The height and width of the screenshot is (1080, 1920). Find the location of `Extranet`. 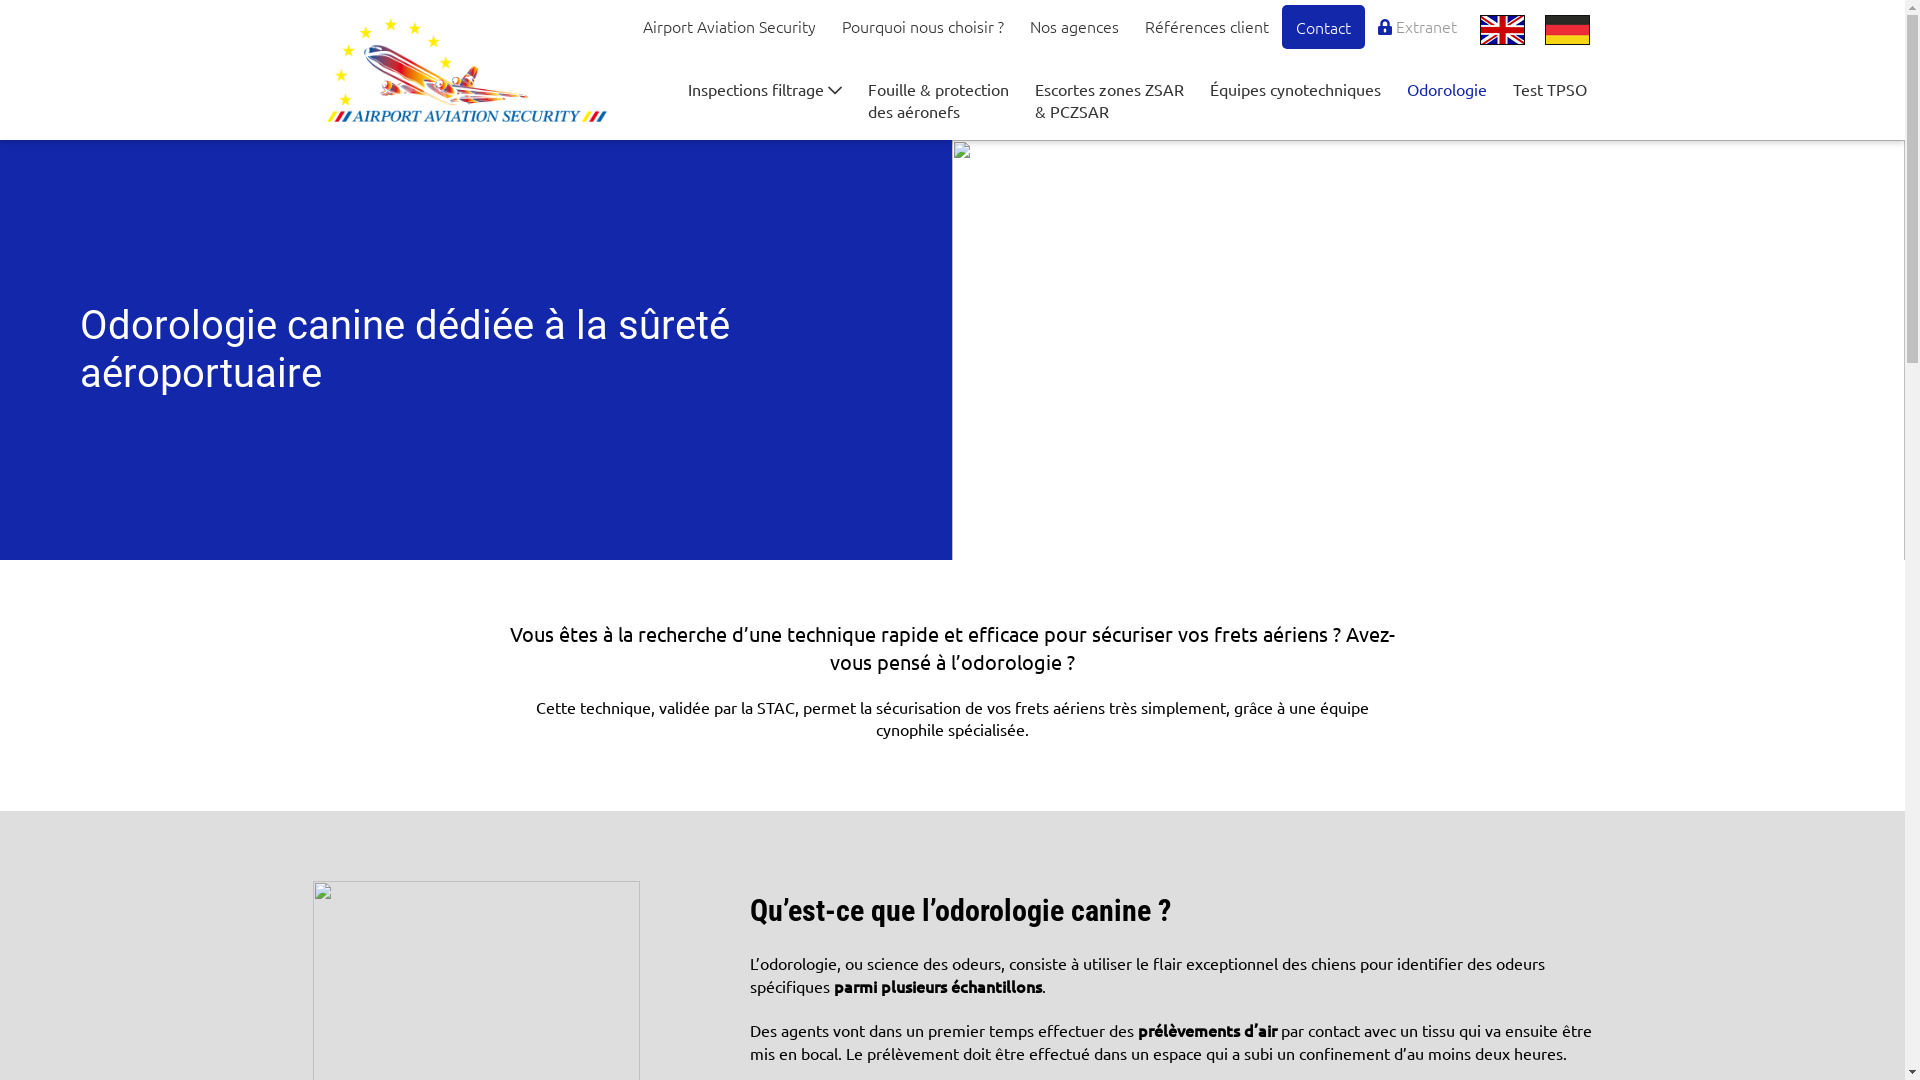

Extranet is located at coordinates (1418, 26).